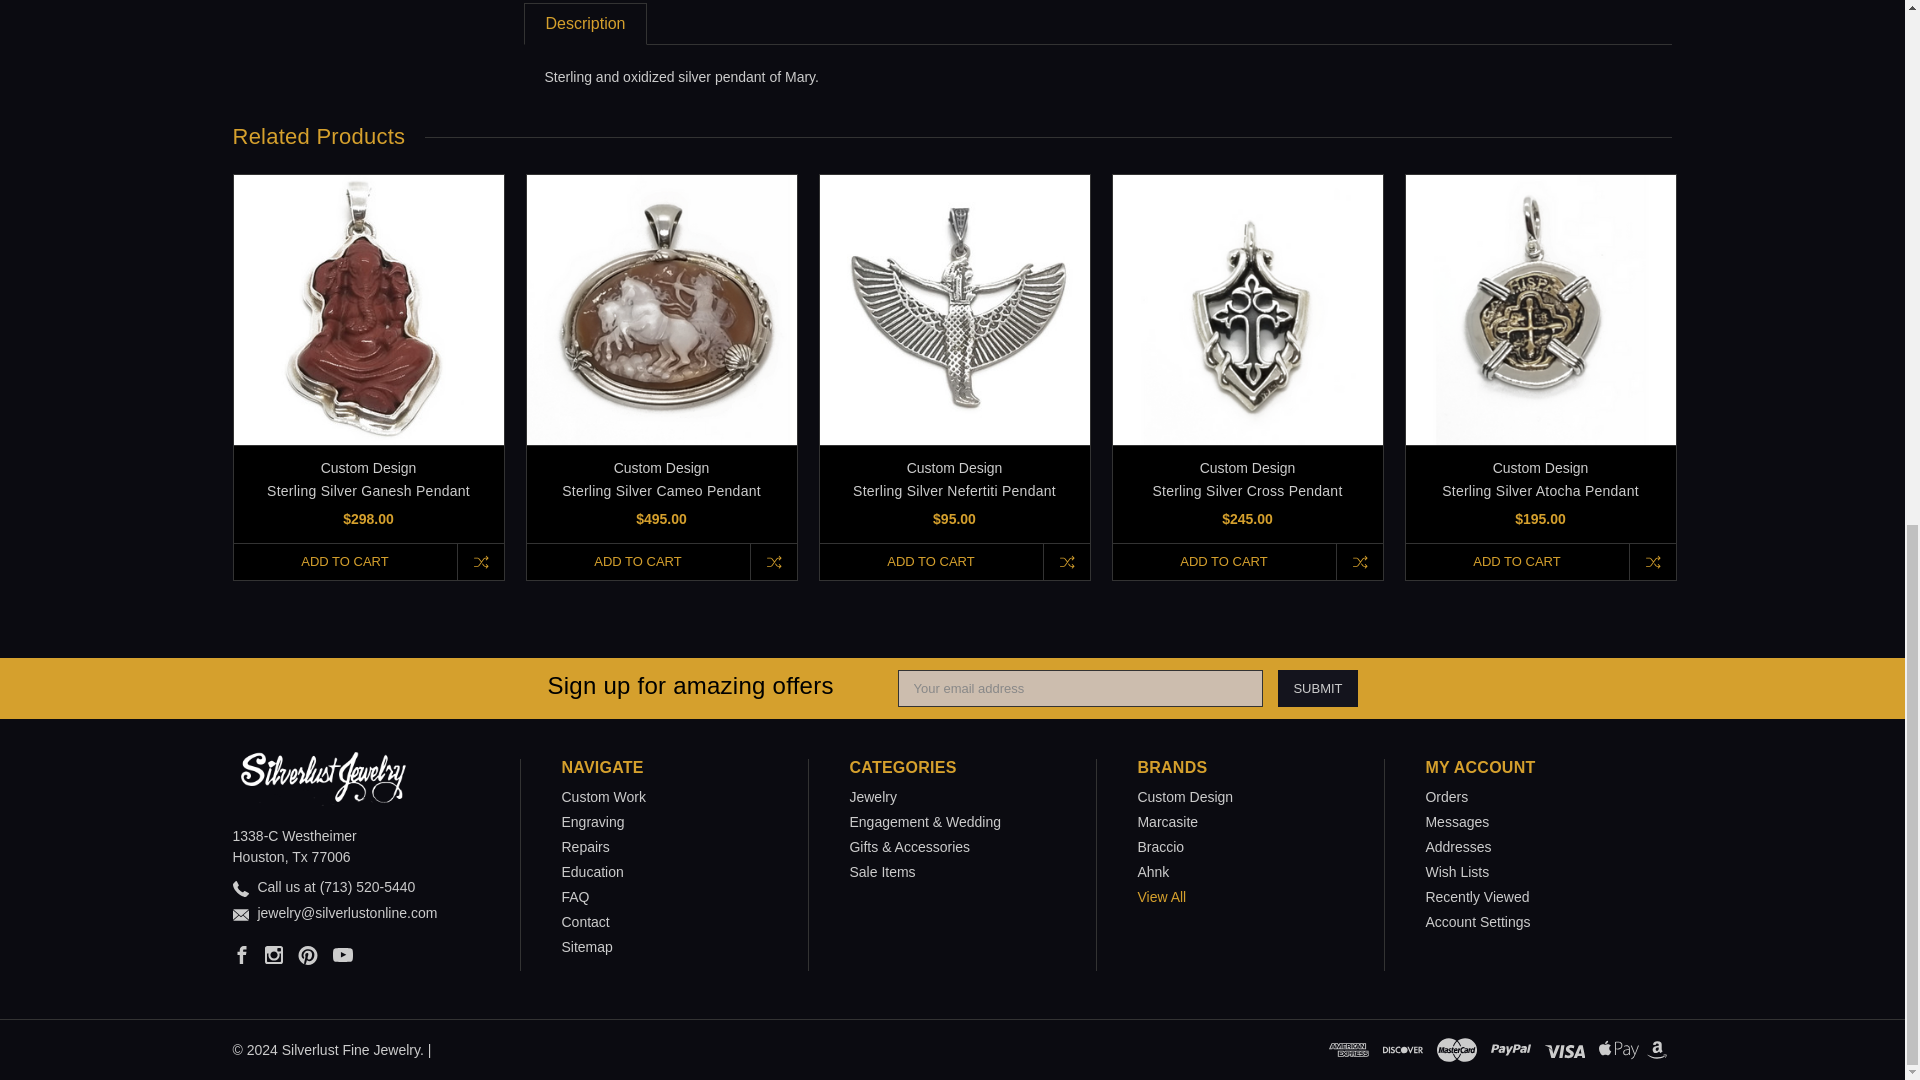 This screenshot has width=1920, height=1080. Describe the element at coordinates (661, 309) in the screenshot. I see `Sterling Silver Cameo Pendant` at that location.